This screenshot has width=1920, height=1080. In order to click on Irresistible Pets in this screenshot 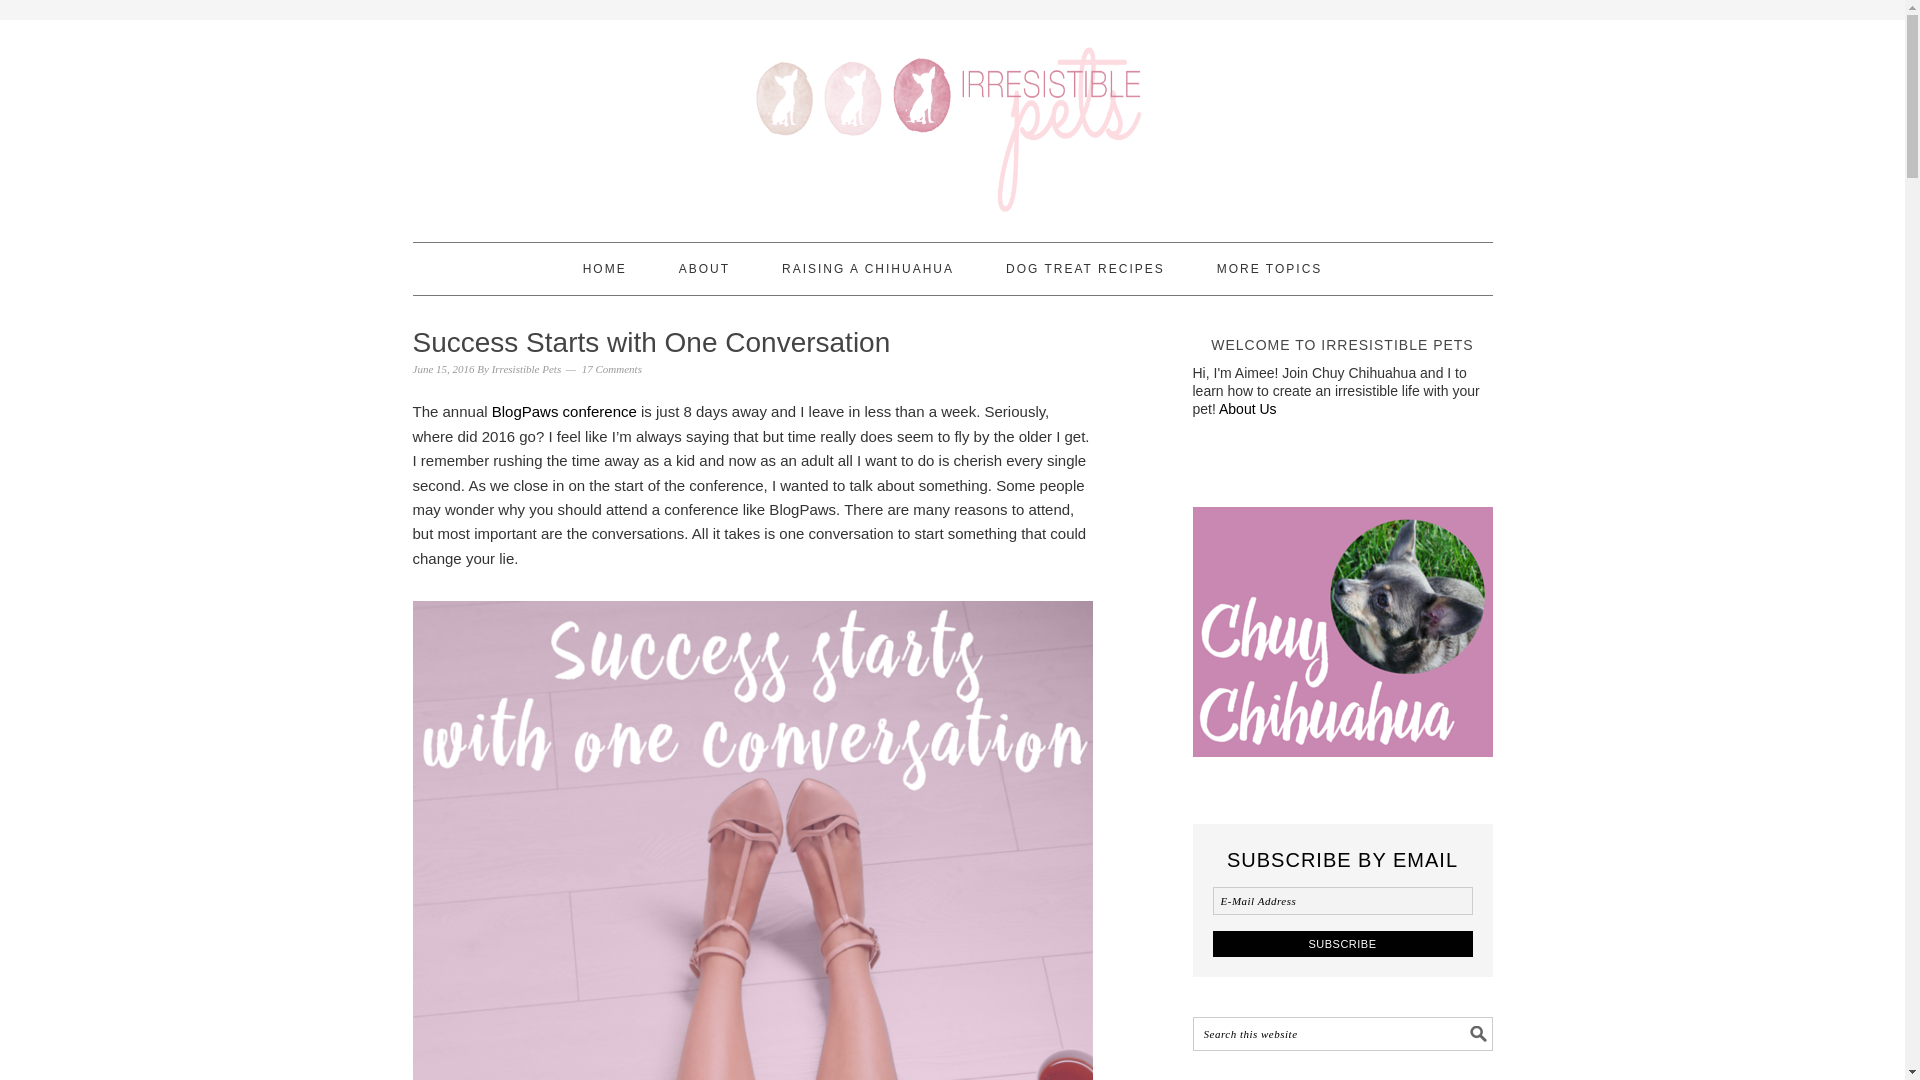, I will do `click(526, 368)`.